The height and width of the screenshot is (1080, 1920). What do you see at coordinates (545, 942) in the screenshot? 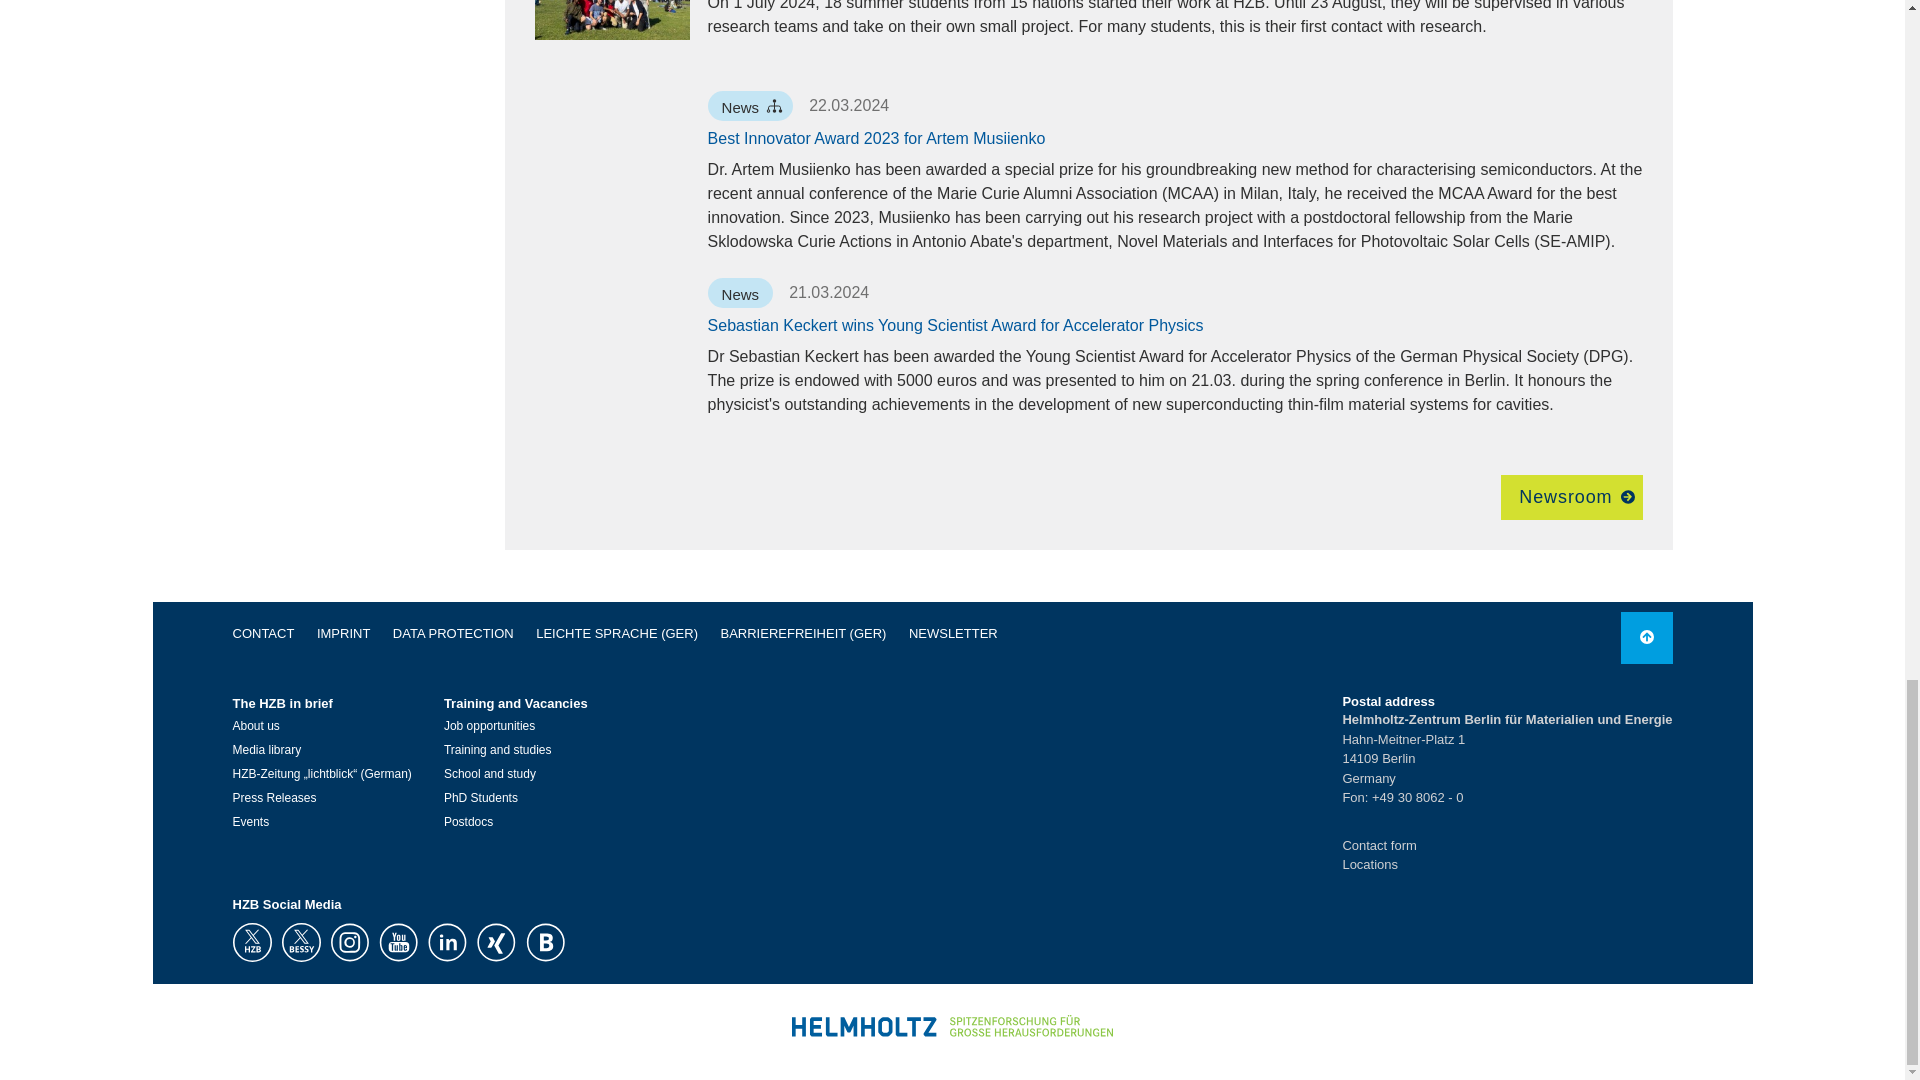
I see `HZB blog` at bounding box center [545, 942].